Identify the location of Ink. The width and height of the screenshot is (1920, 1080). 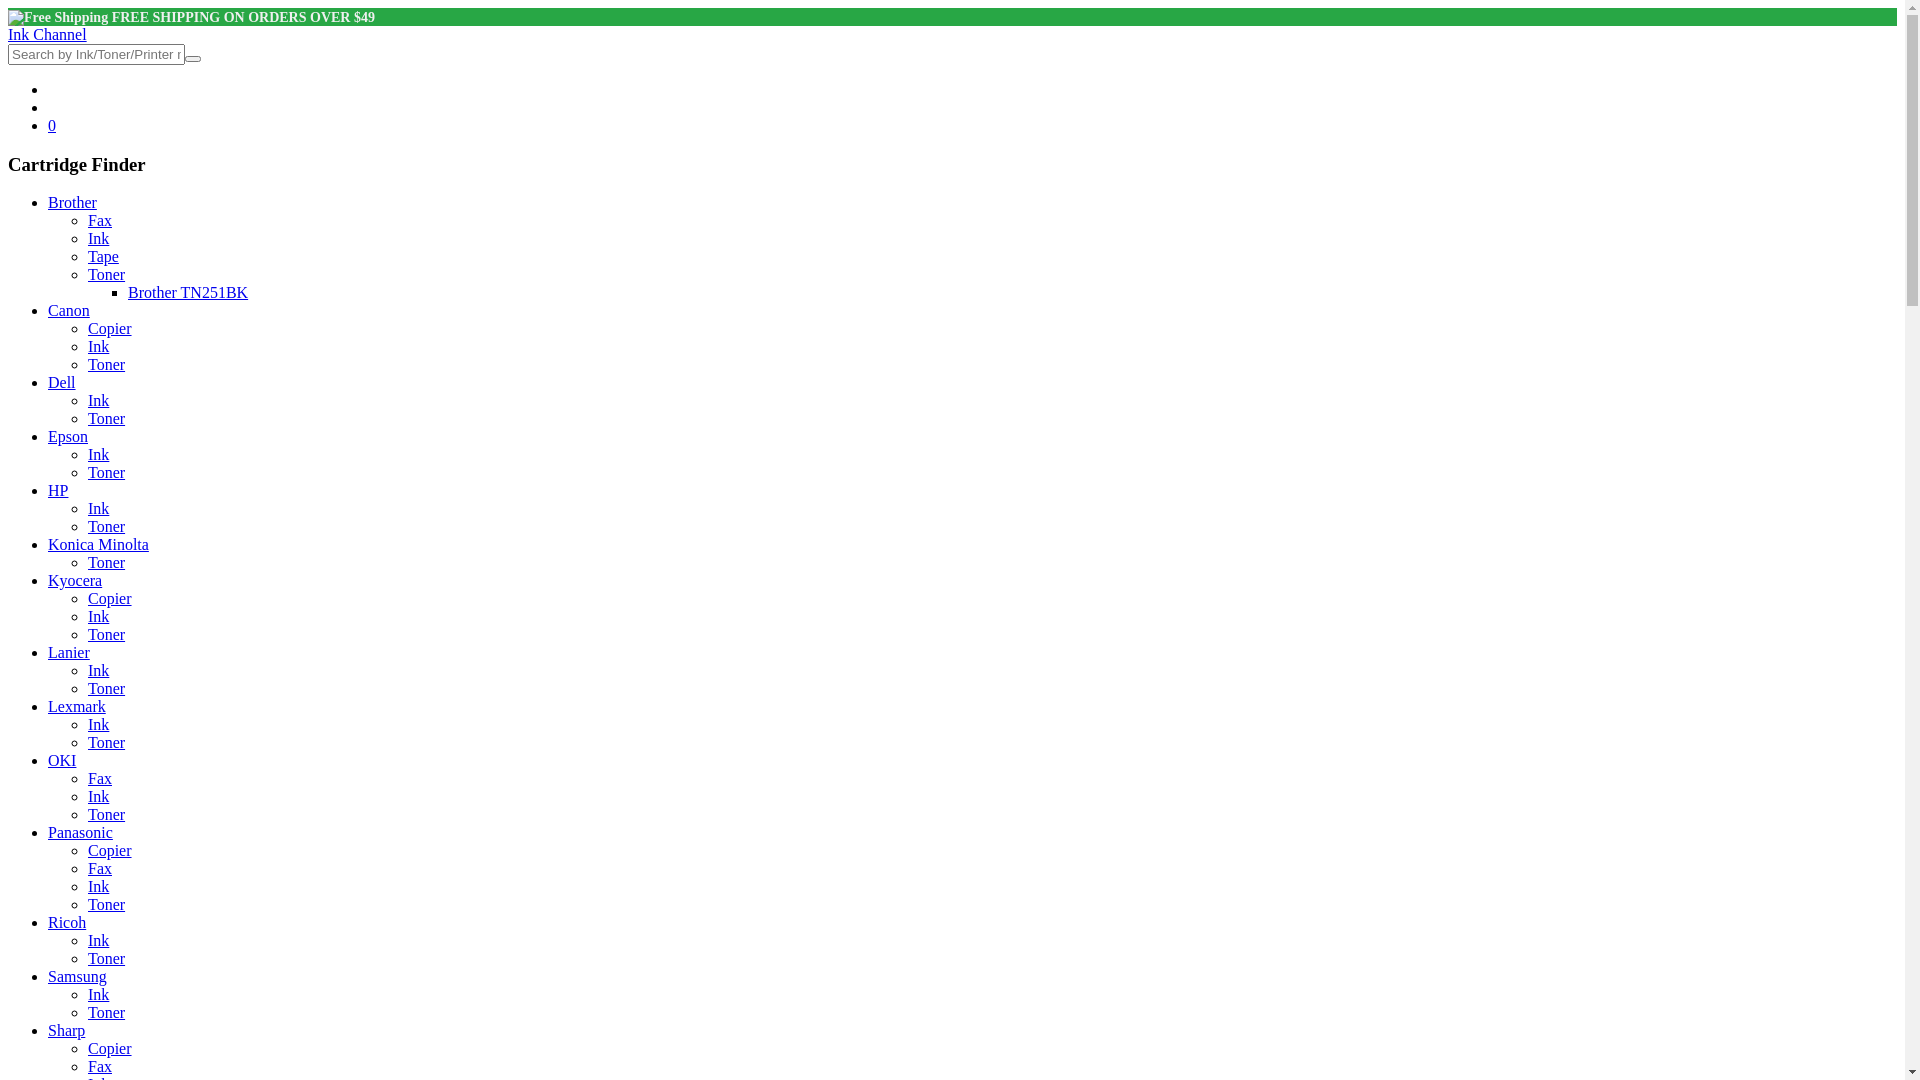
(98, 994).